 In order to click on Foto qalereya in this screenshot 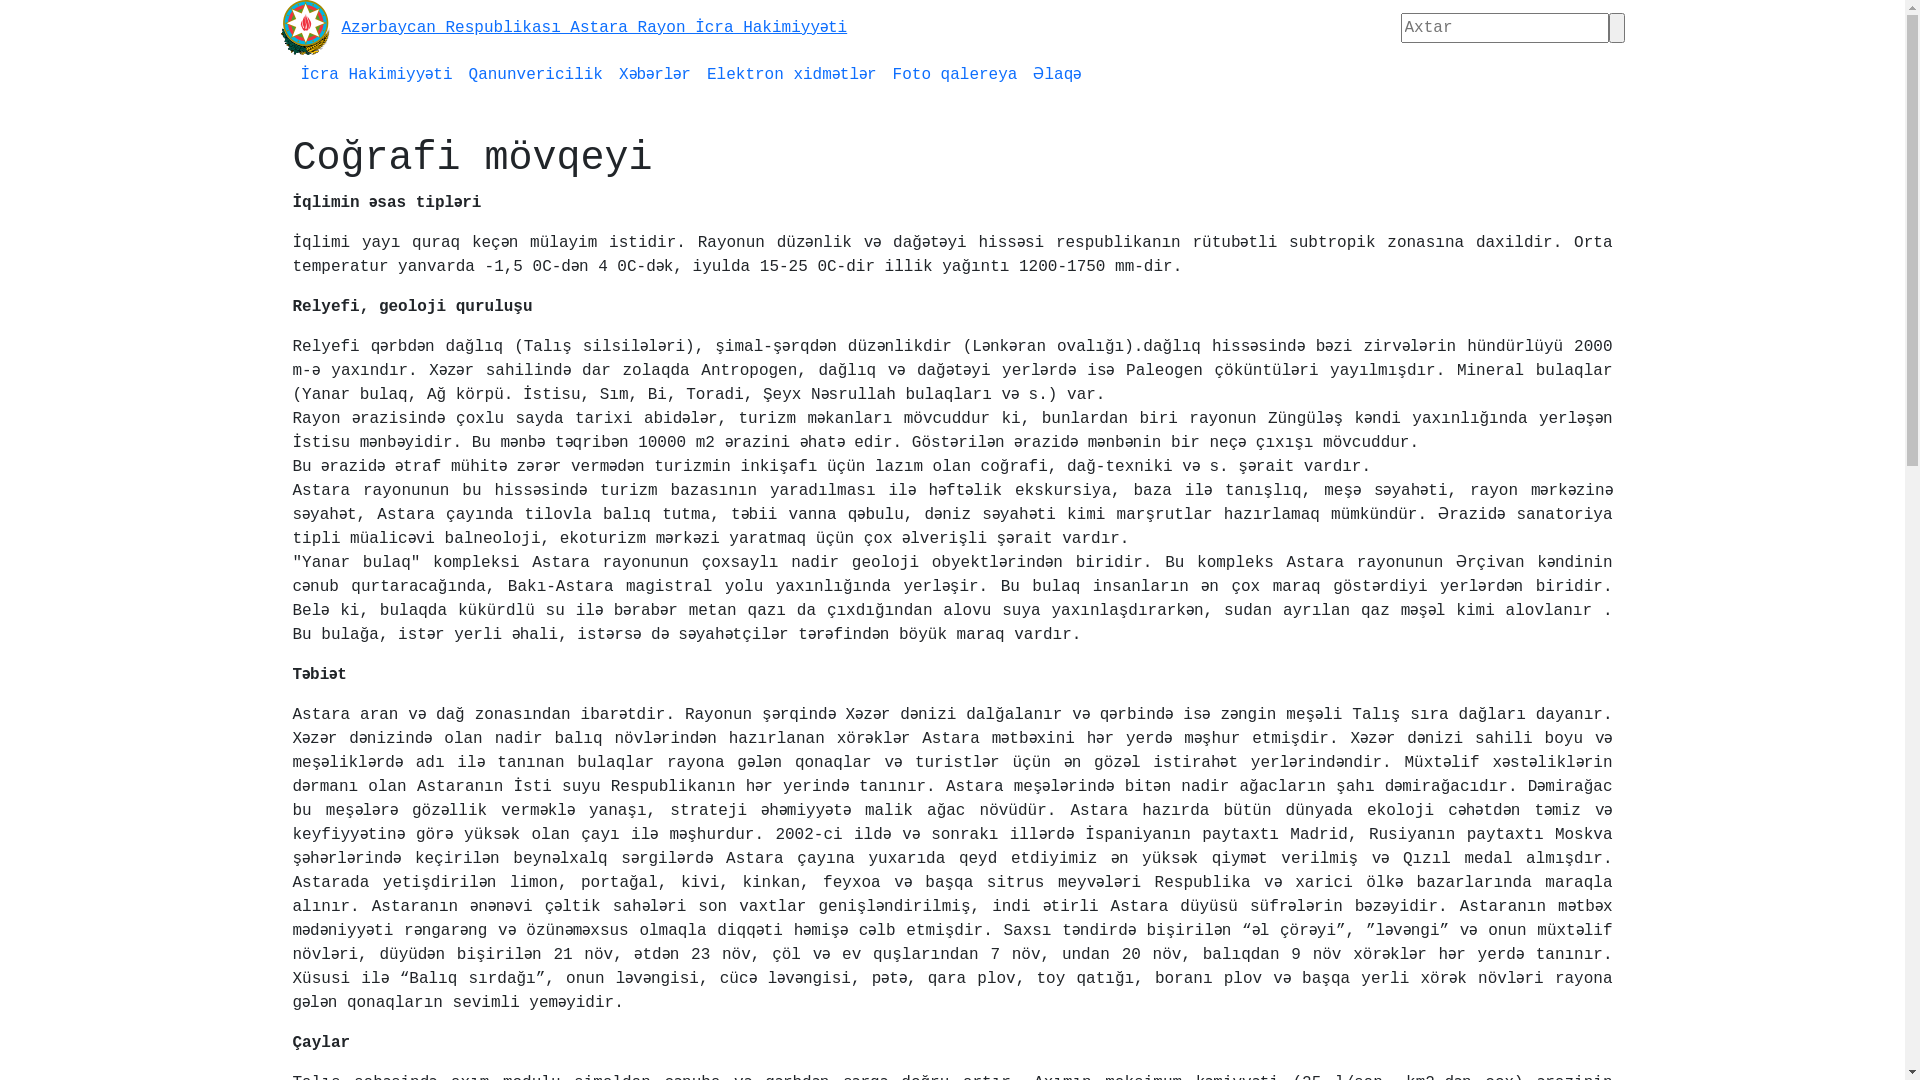, I will do `click(956, 75)`.